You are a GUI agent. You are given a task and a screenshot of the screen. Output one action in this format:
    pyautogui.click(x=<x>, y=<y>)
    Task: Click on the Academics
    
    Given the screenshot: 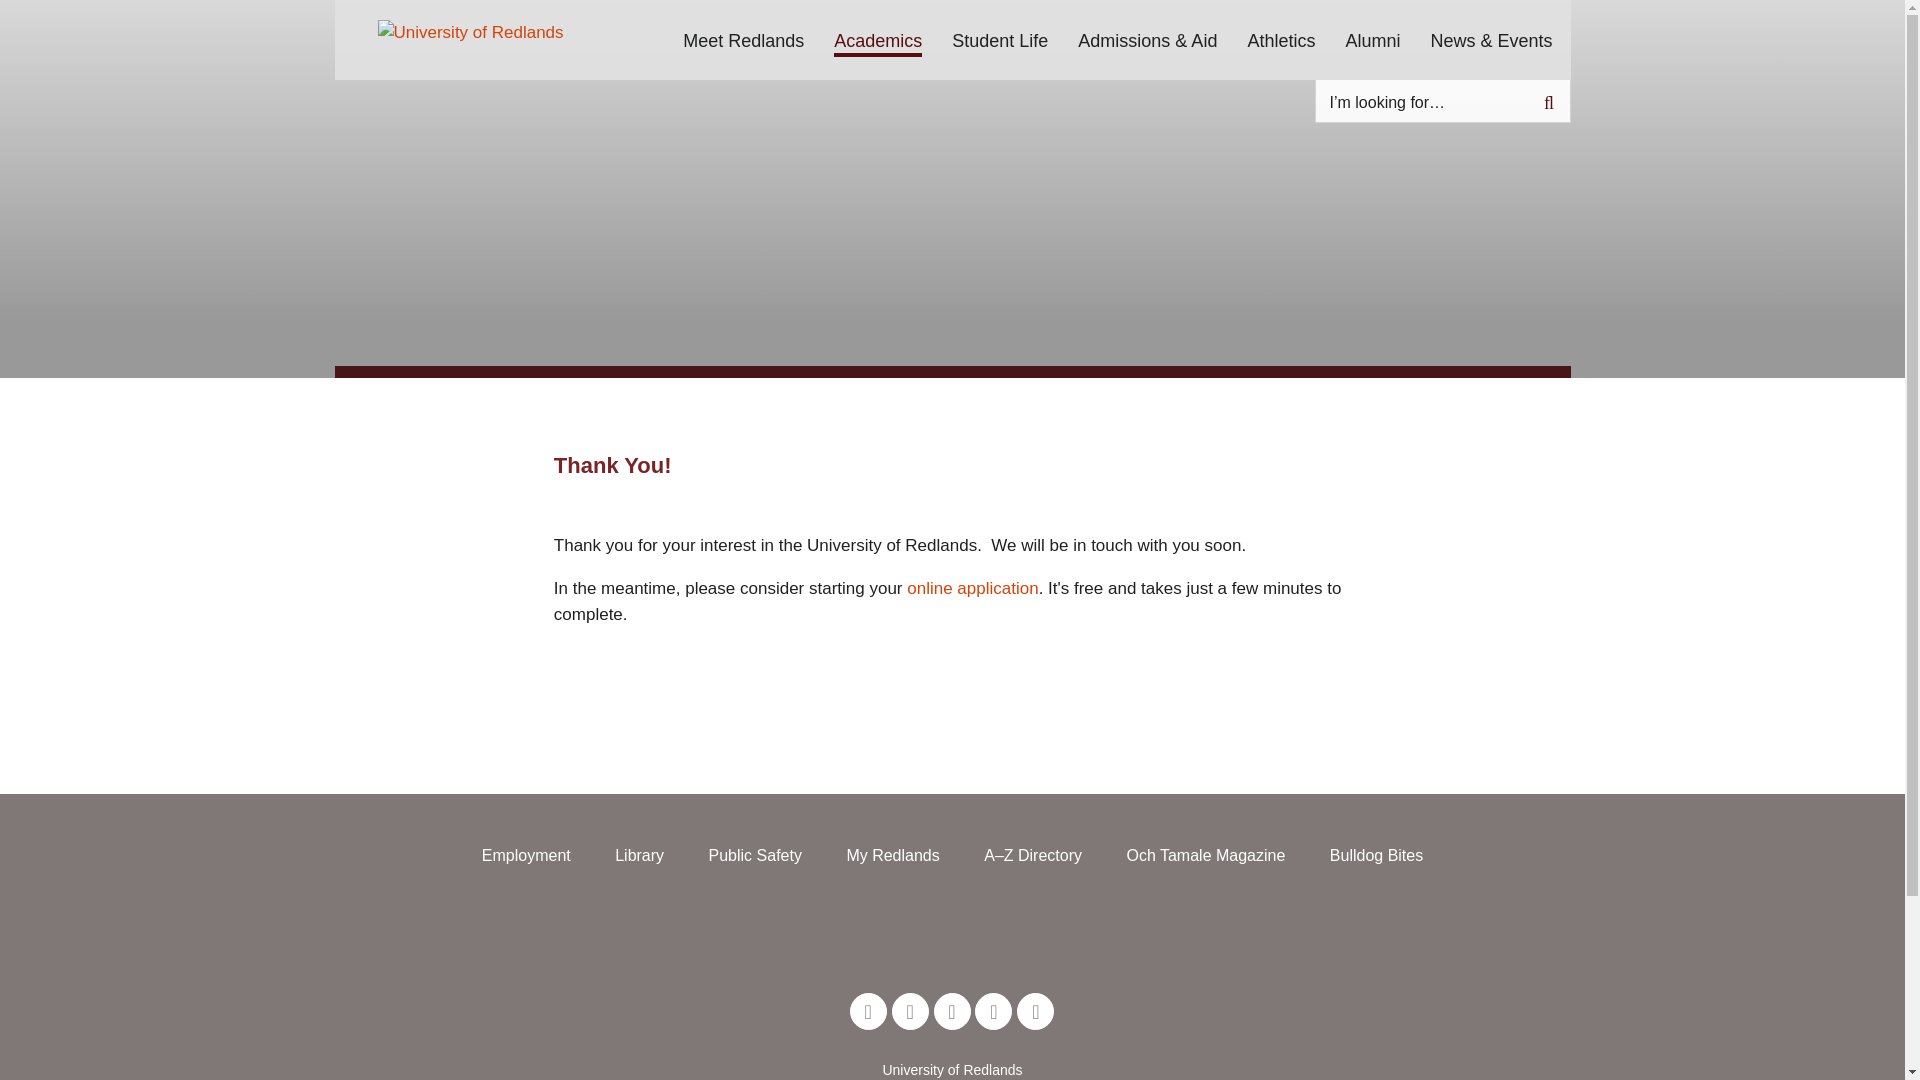 What is the action you would take?
    pyautogui.click(x=877, y=38)
    